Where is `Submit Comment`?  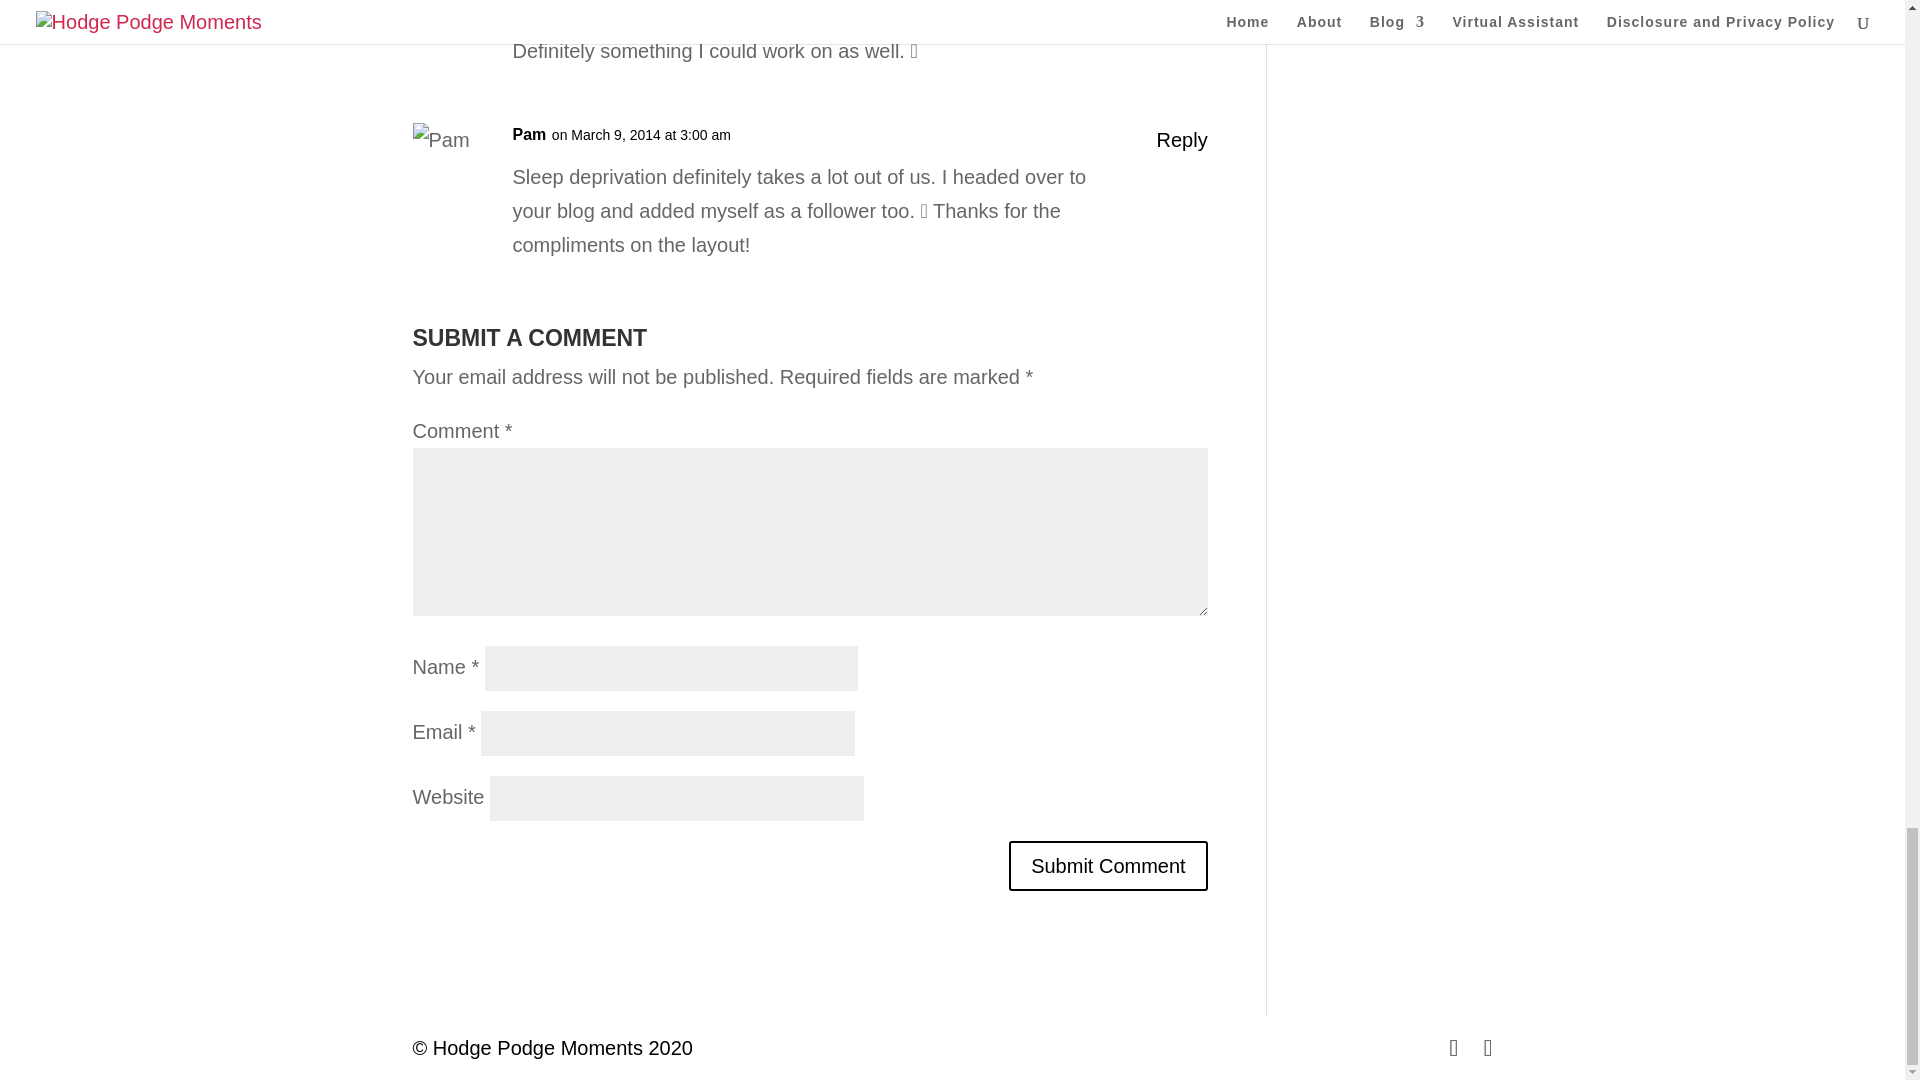 Submit Comment is located at coordinates (1108, 866).